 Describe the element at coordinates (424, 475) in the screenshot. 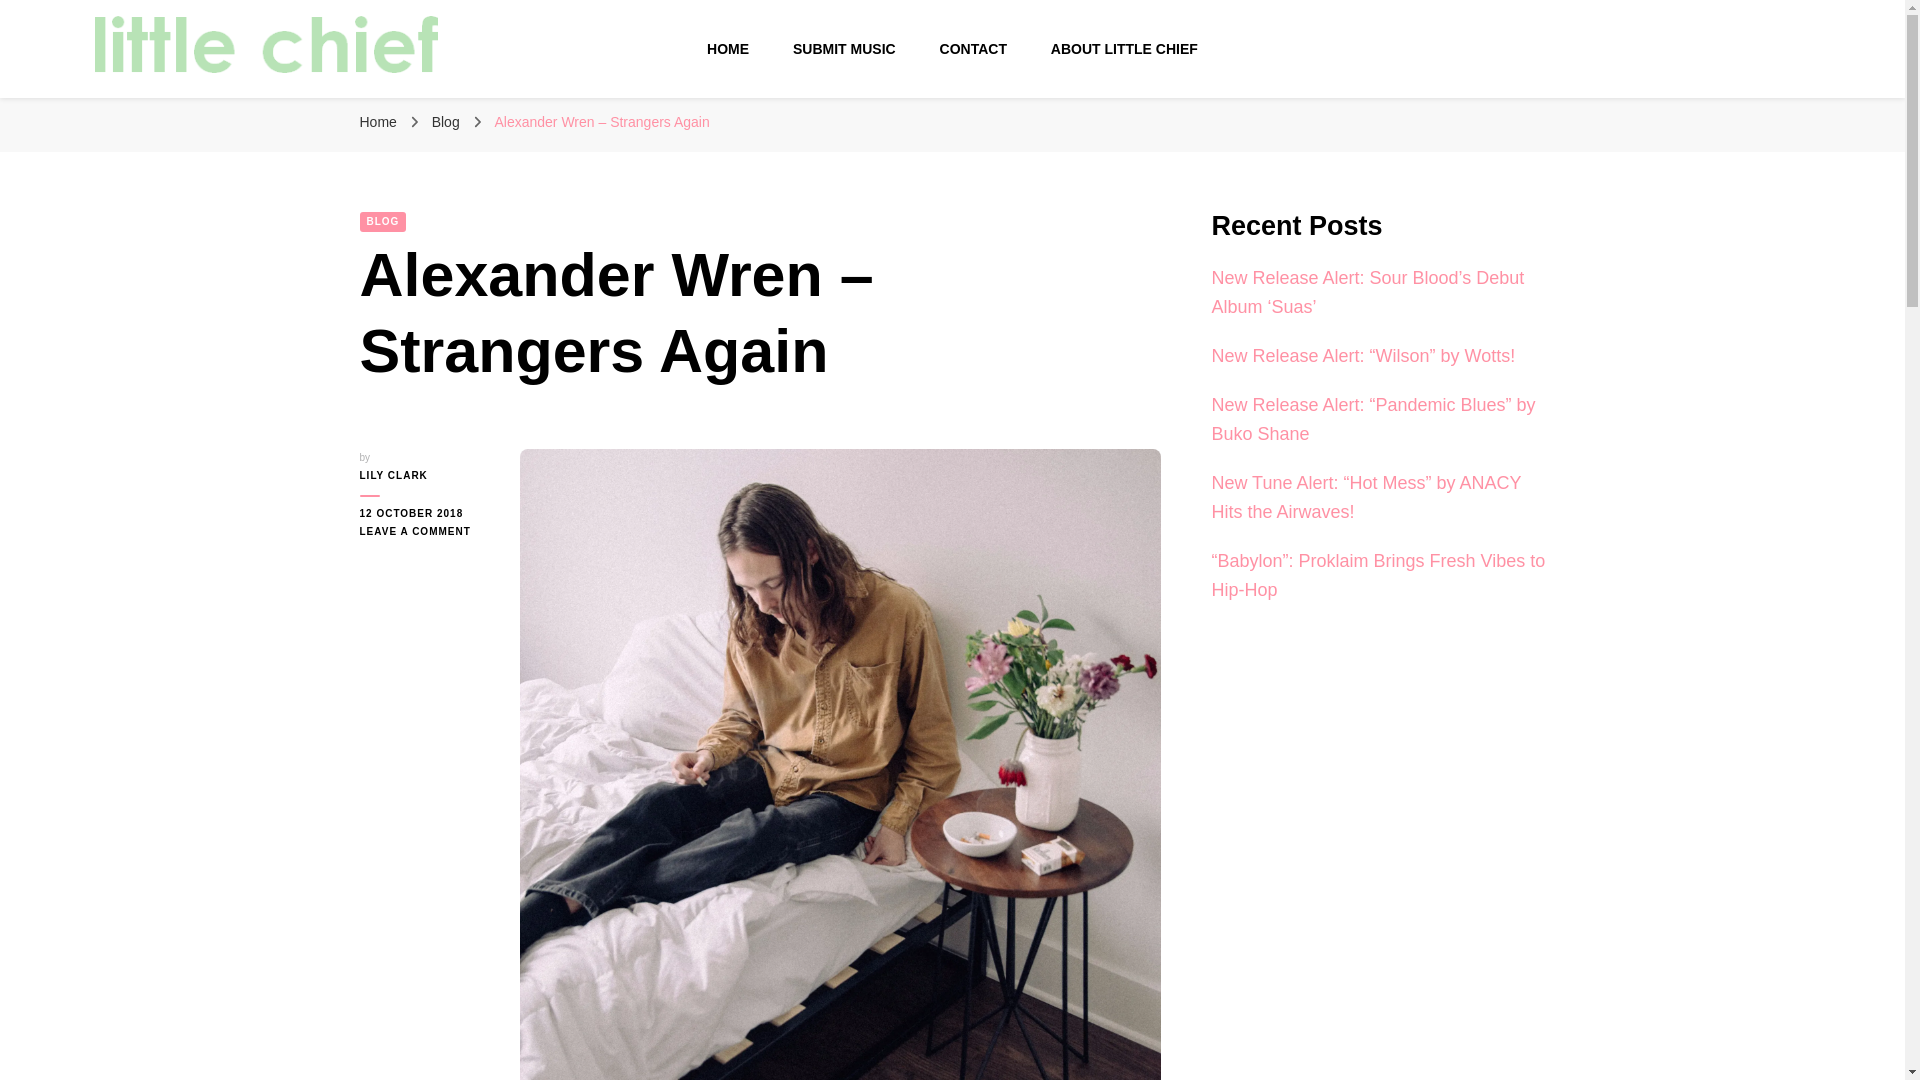

I see `LILY CLARK` at that location.